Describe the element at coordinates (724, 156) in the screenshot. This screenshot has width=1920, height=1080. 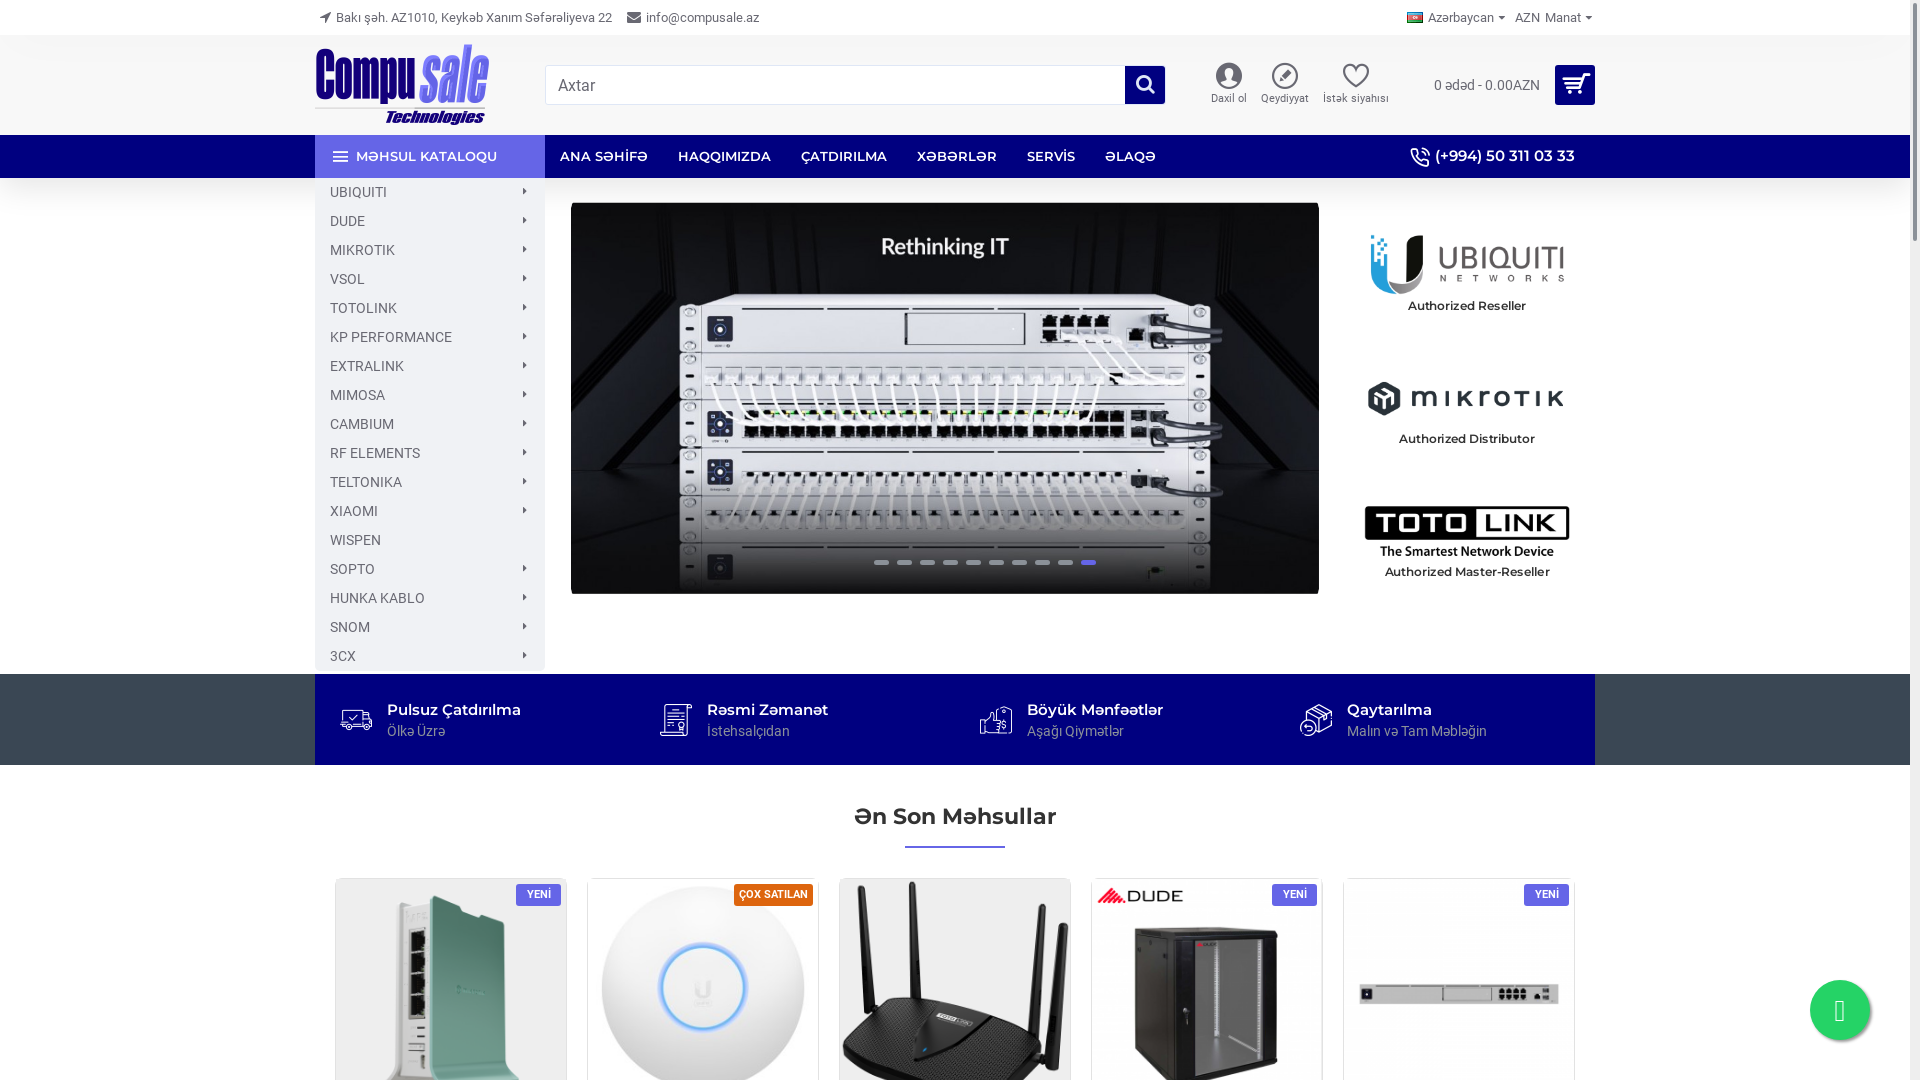
I see `HAQQIMIZDA` at that location.